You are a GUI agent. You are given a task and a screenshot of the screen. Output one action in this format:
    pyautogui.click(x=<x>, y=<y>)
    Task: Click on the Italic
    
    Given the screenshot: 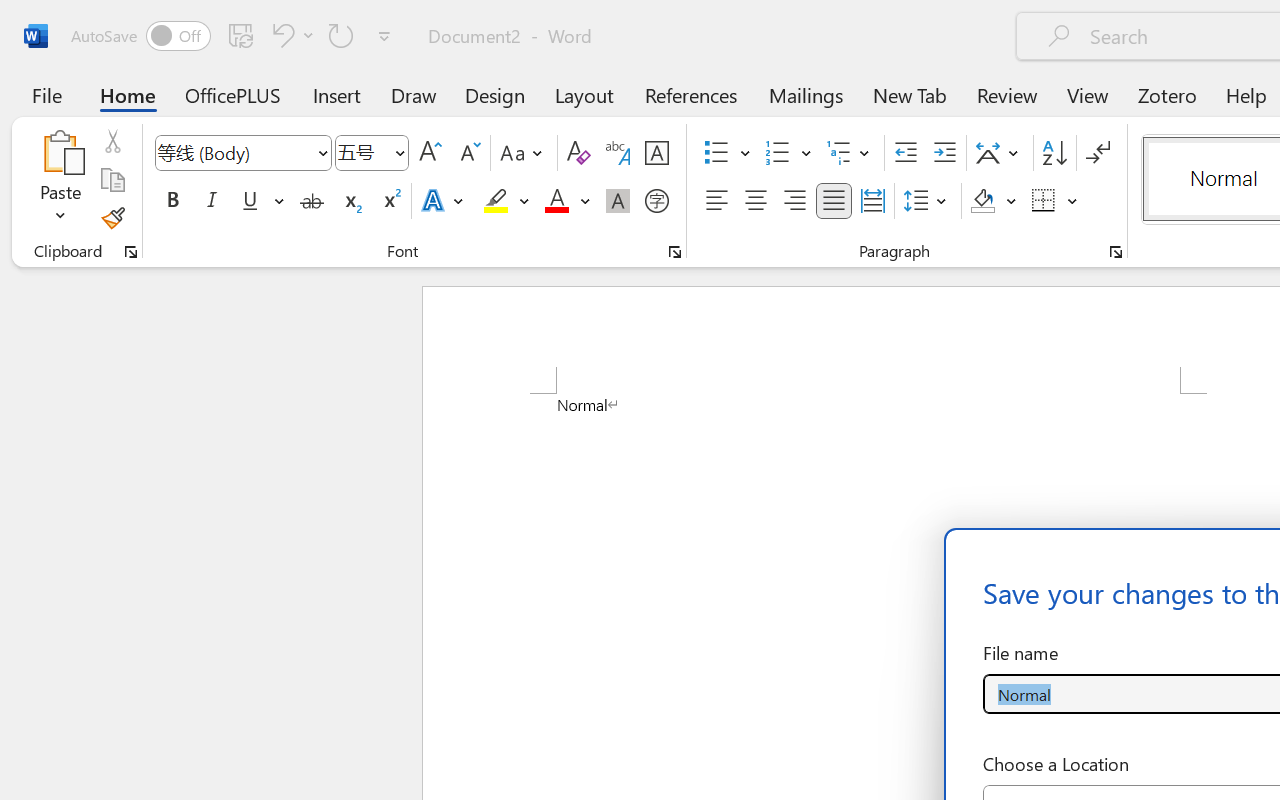 What is the action you would take?
    pyautogui.click(x=212, y=201)
    